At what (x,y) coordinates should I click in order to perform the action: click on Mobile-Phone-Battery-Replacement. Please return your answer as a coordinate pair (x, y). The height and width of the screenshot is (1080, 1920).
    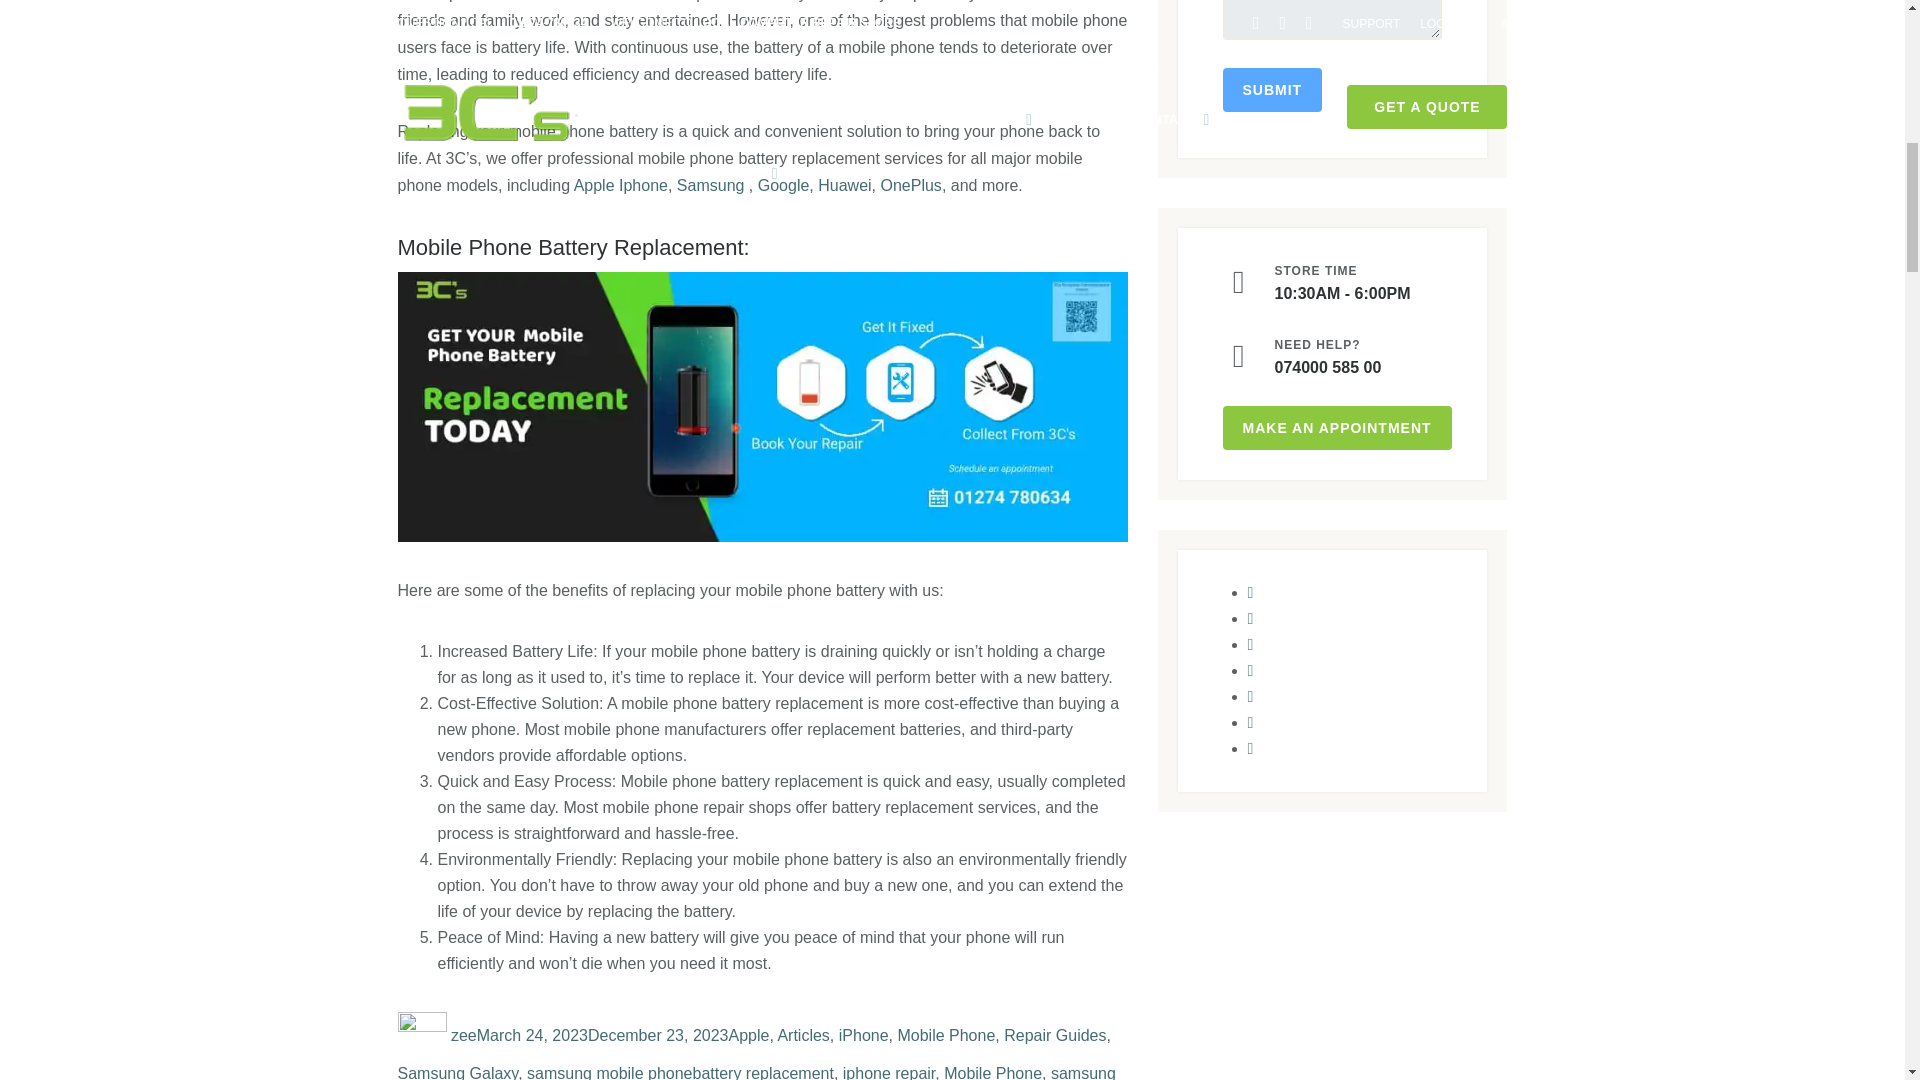
    Looking at the image, I should click on (762, 407).